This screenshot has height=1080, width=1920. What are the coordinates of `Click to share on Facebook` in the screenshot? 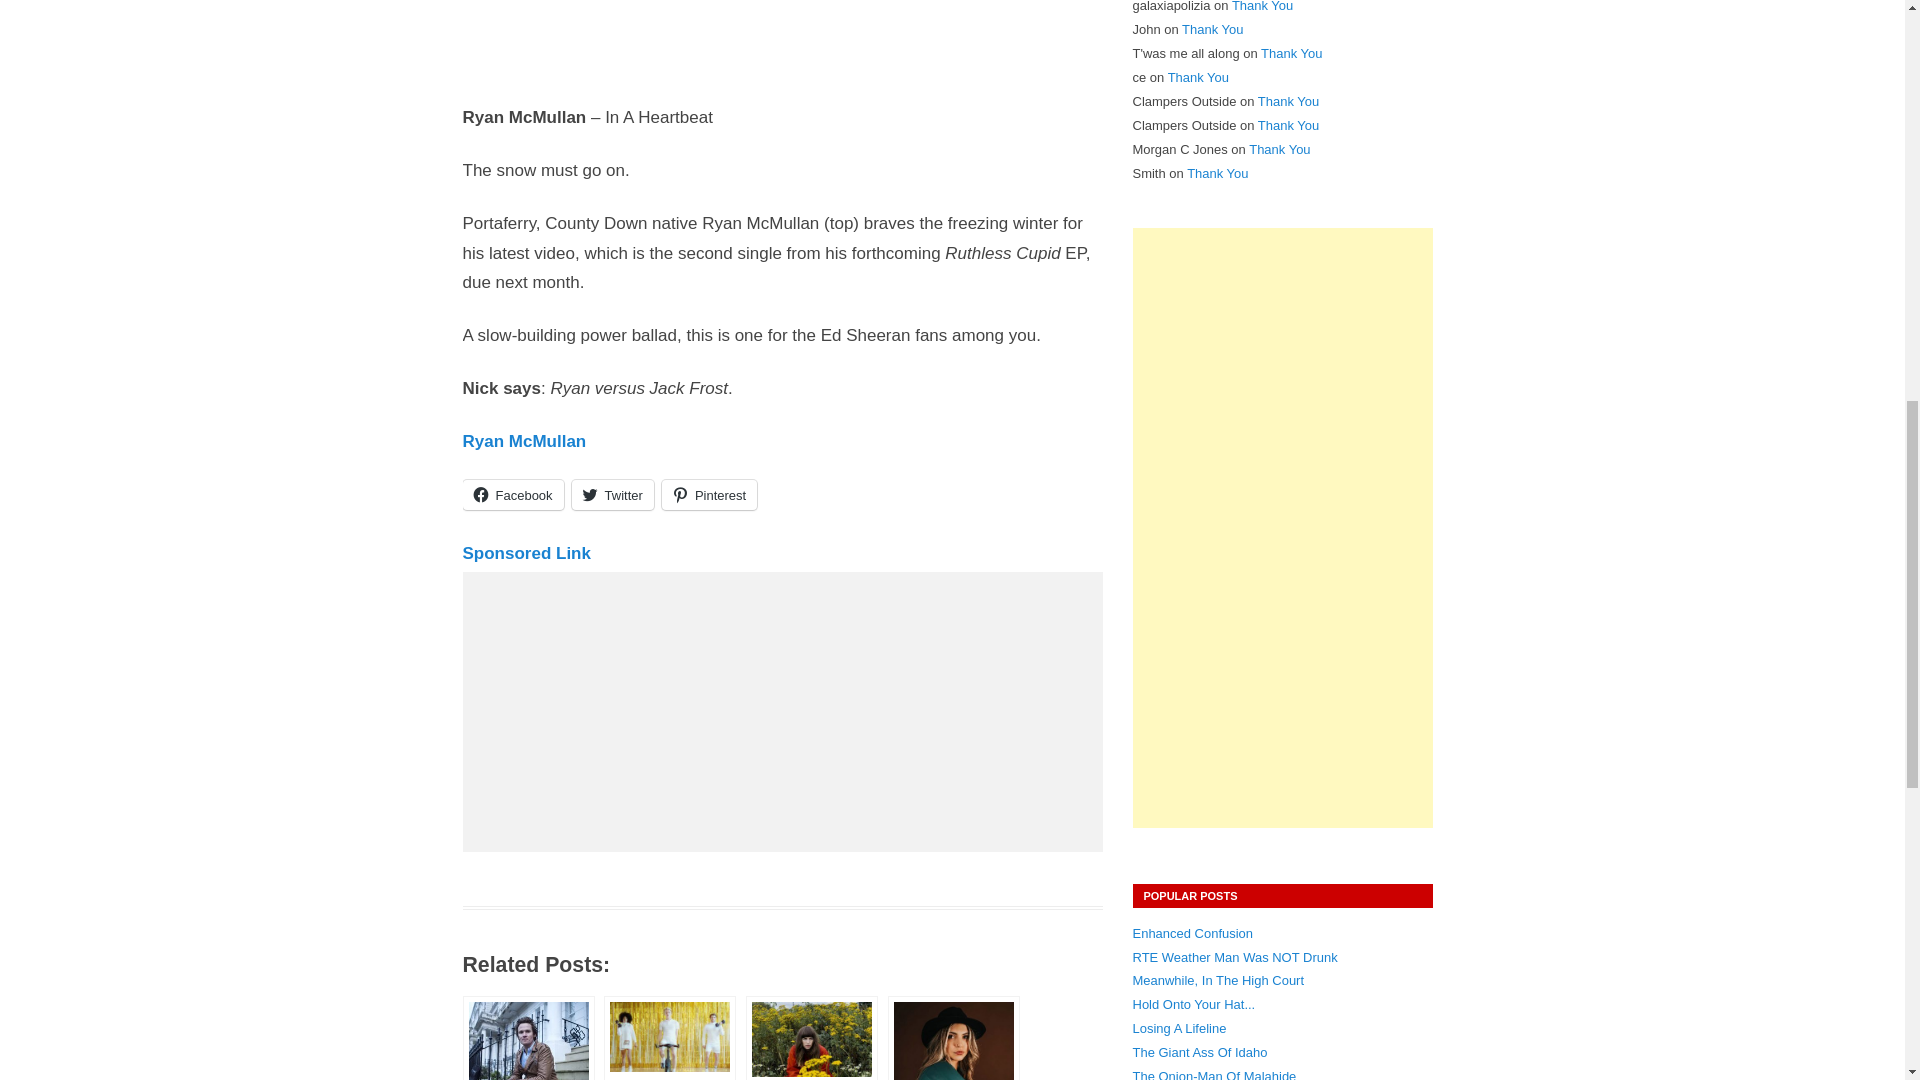 It's located at (512, 494).